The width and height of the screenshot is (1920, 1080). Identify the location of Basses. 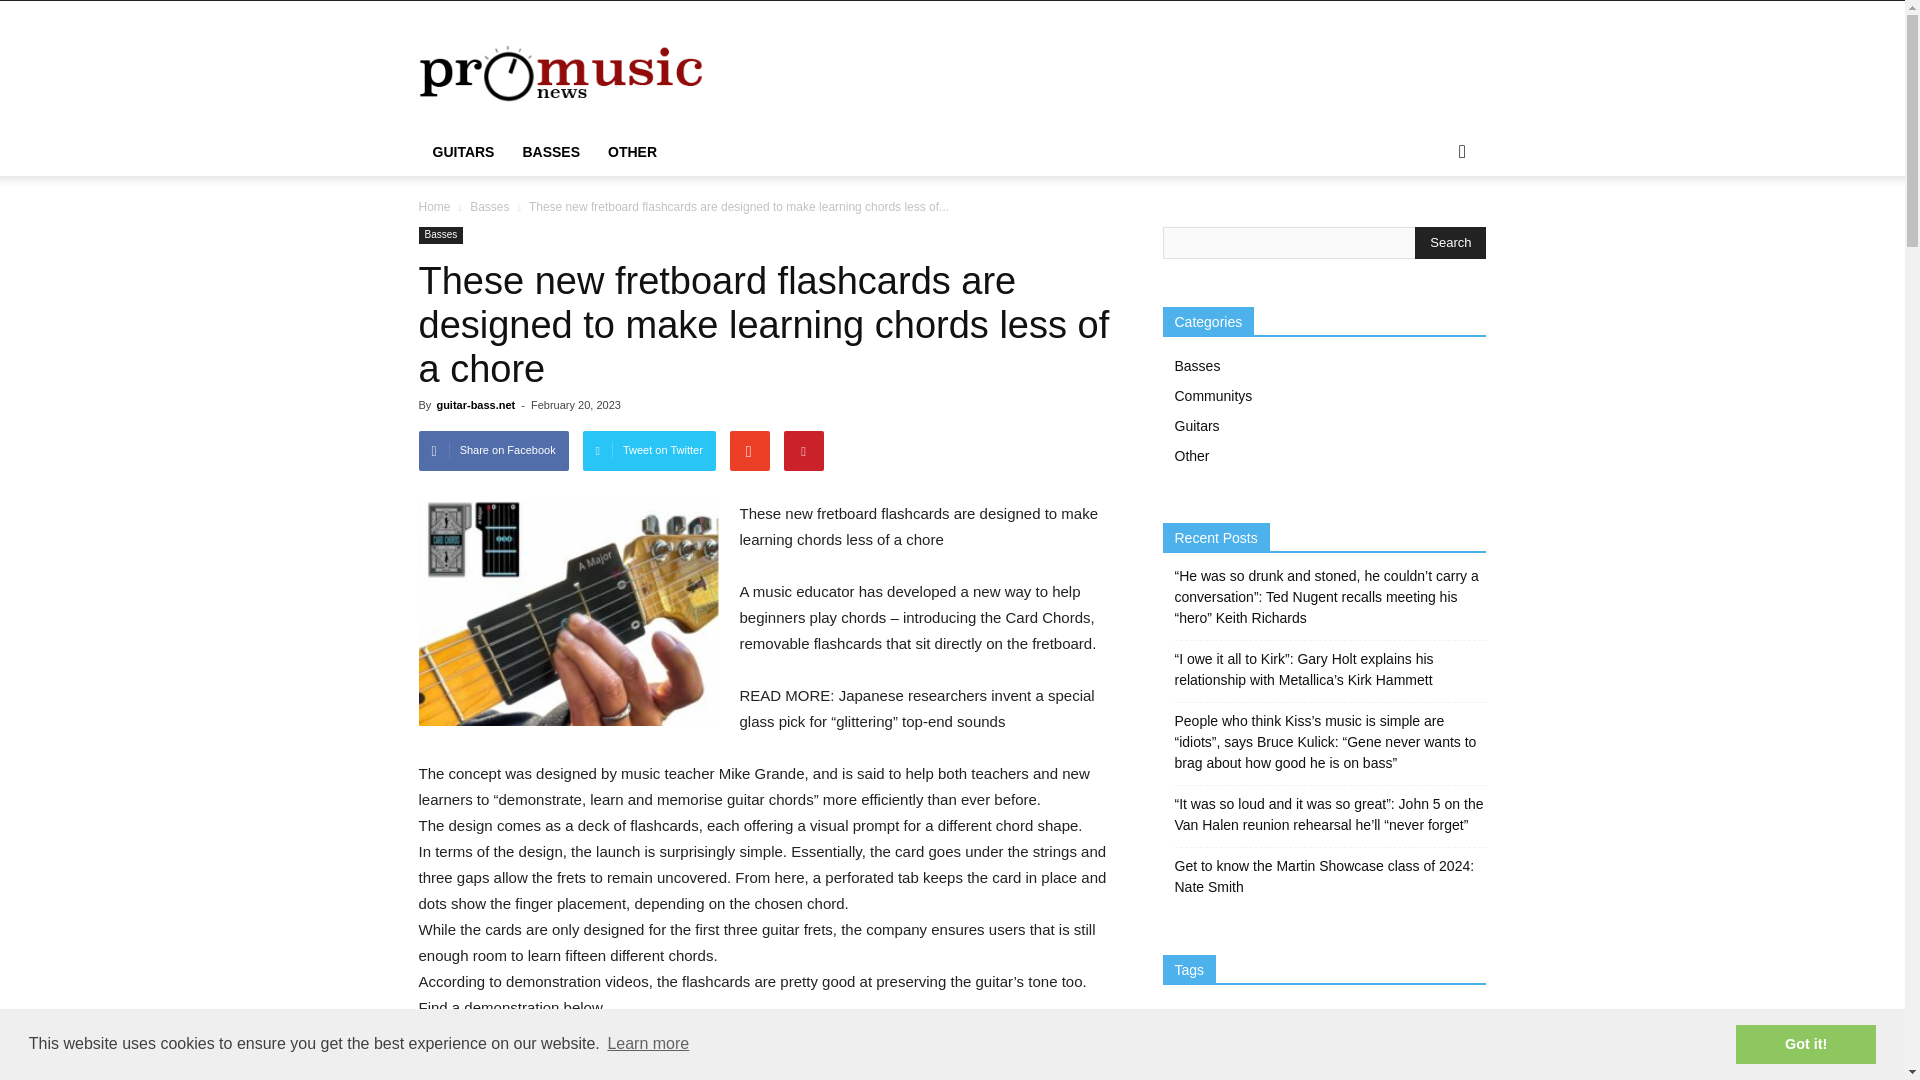
(440, 235).